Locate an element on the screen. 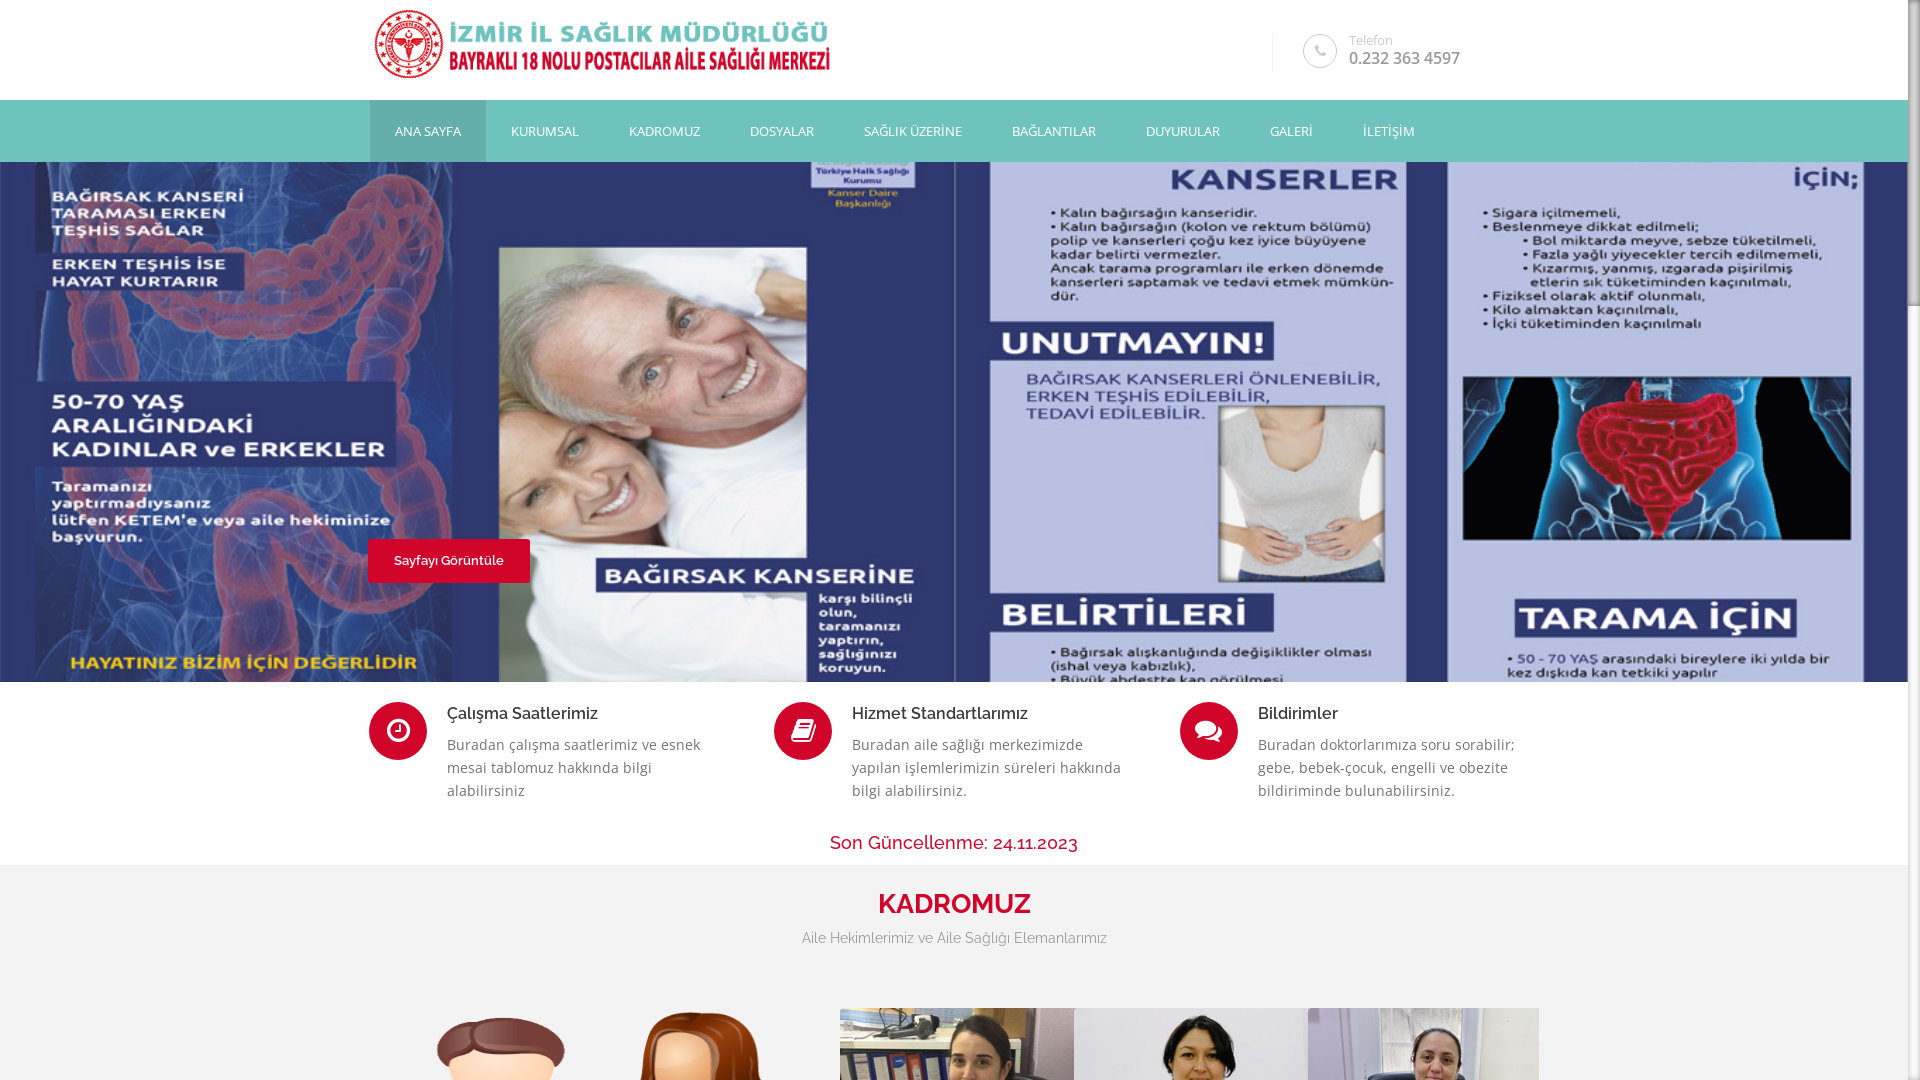 Image resolution: width=1920 pixels, height=1080 pixels. Bildirimler is located at coordinates (1360, 714).